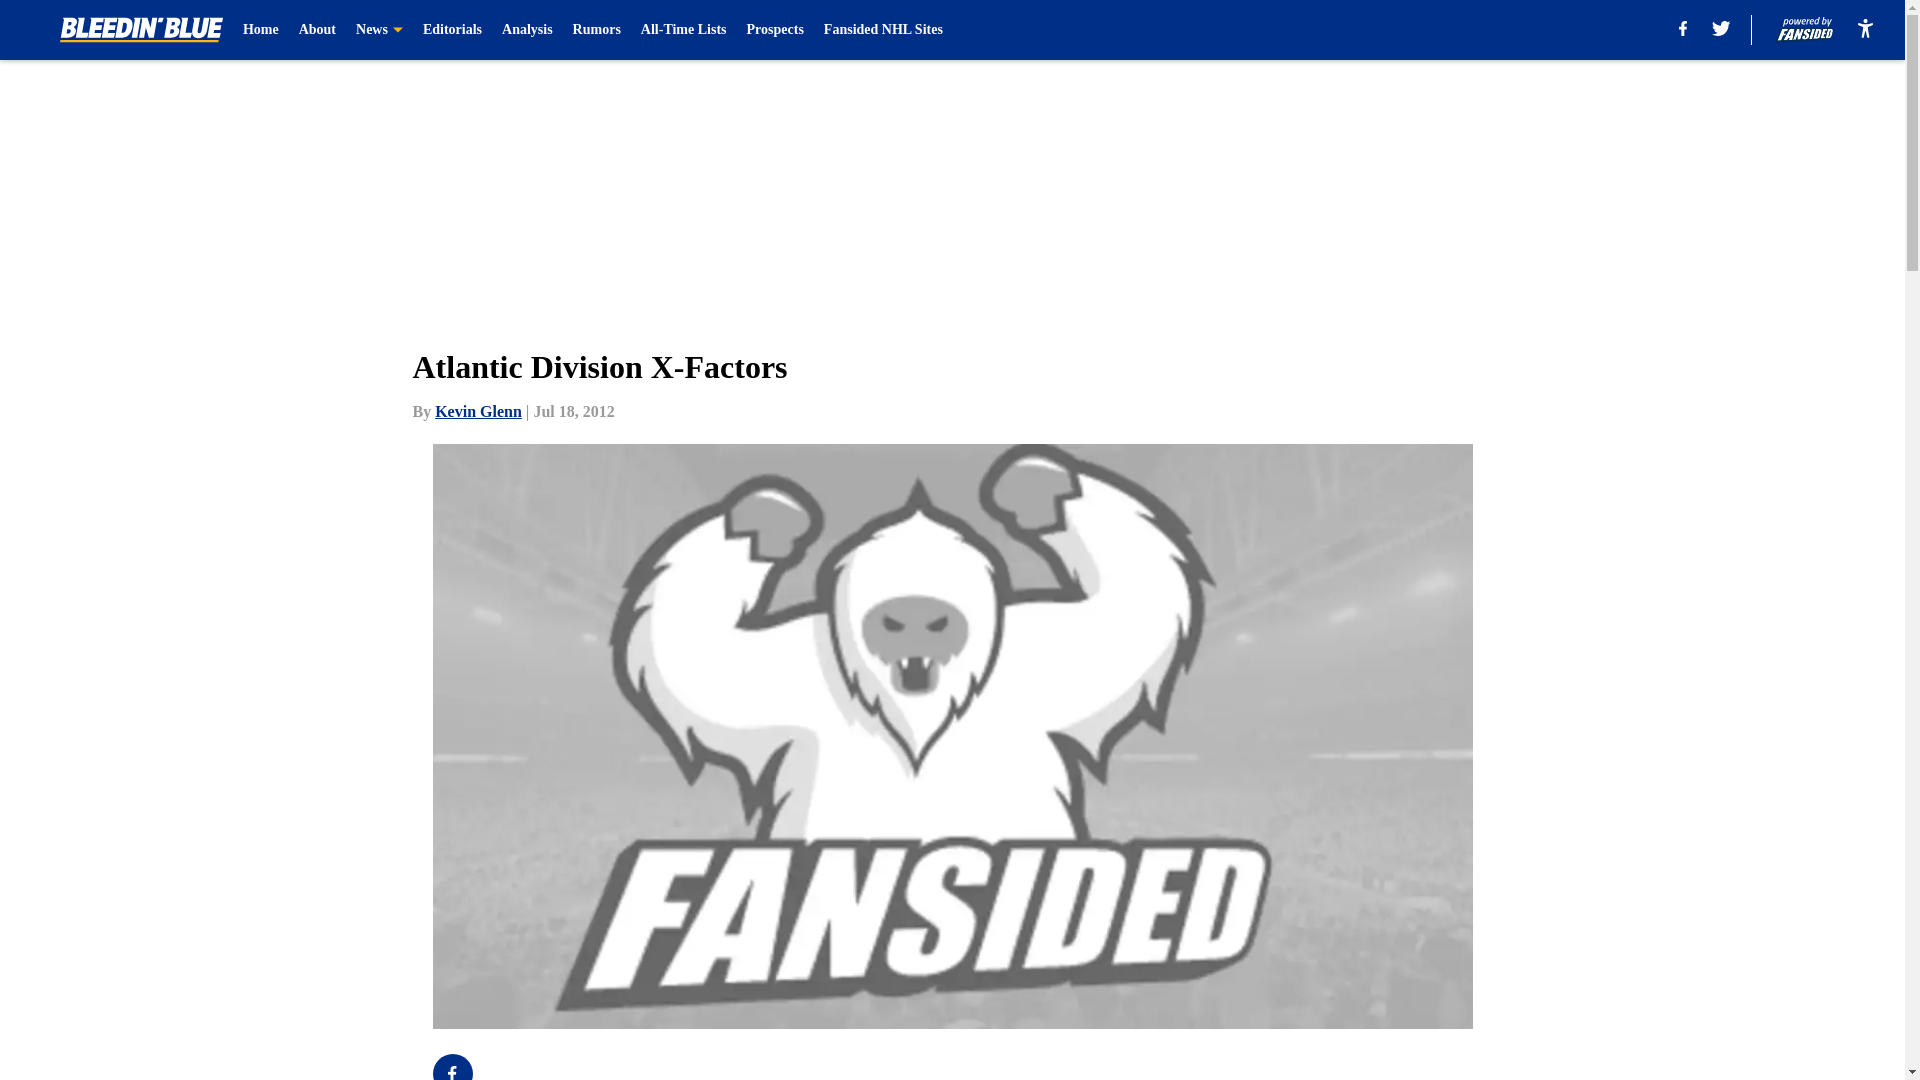 This screenshot has height=1080, width=1920. Describe the element at coordinates (882, 30) in the screenshot. I see `Fansided NHL Sites` at that location.